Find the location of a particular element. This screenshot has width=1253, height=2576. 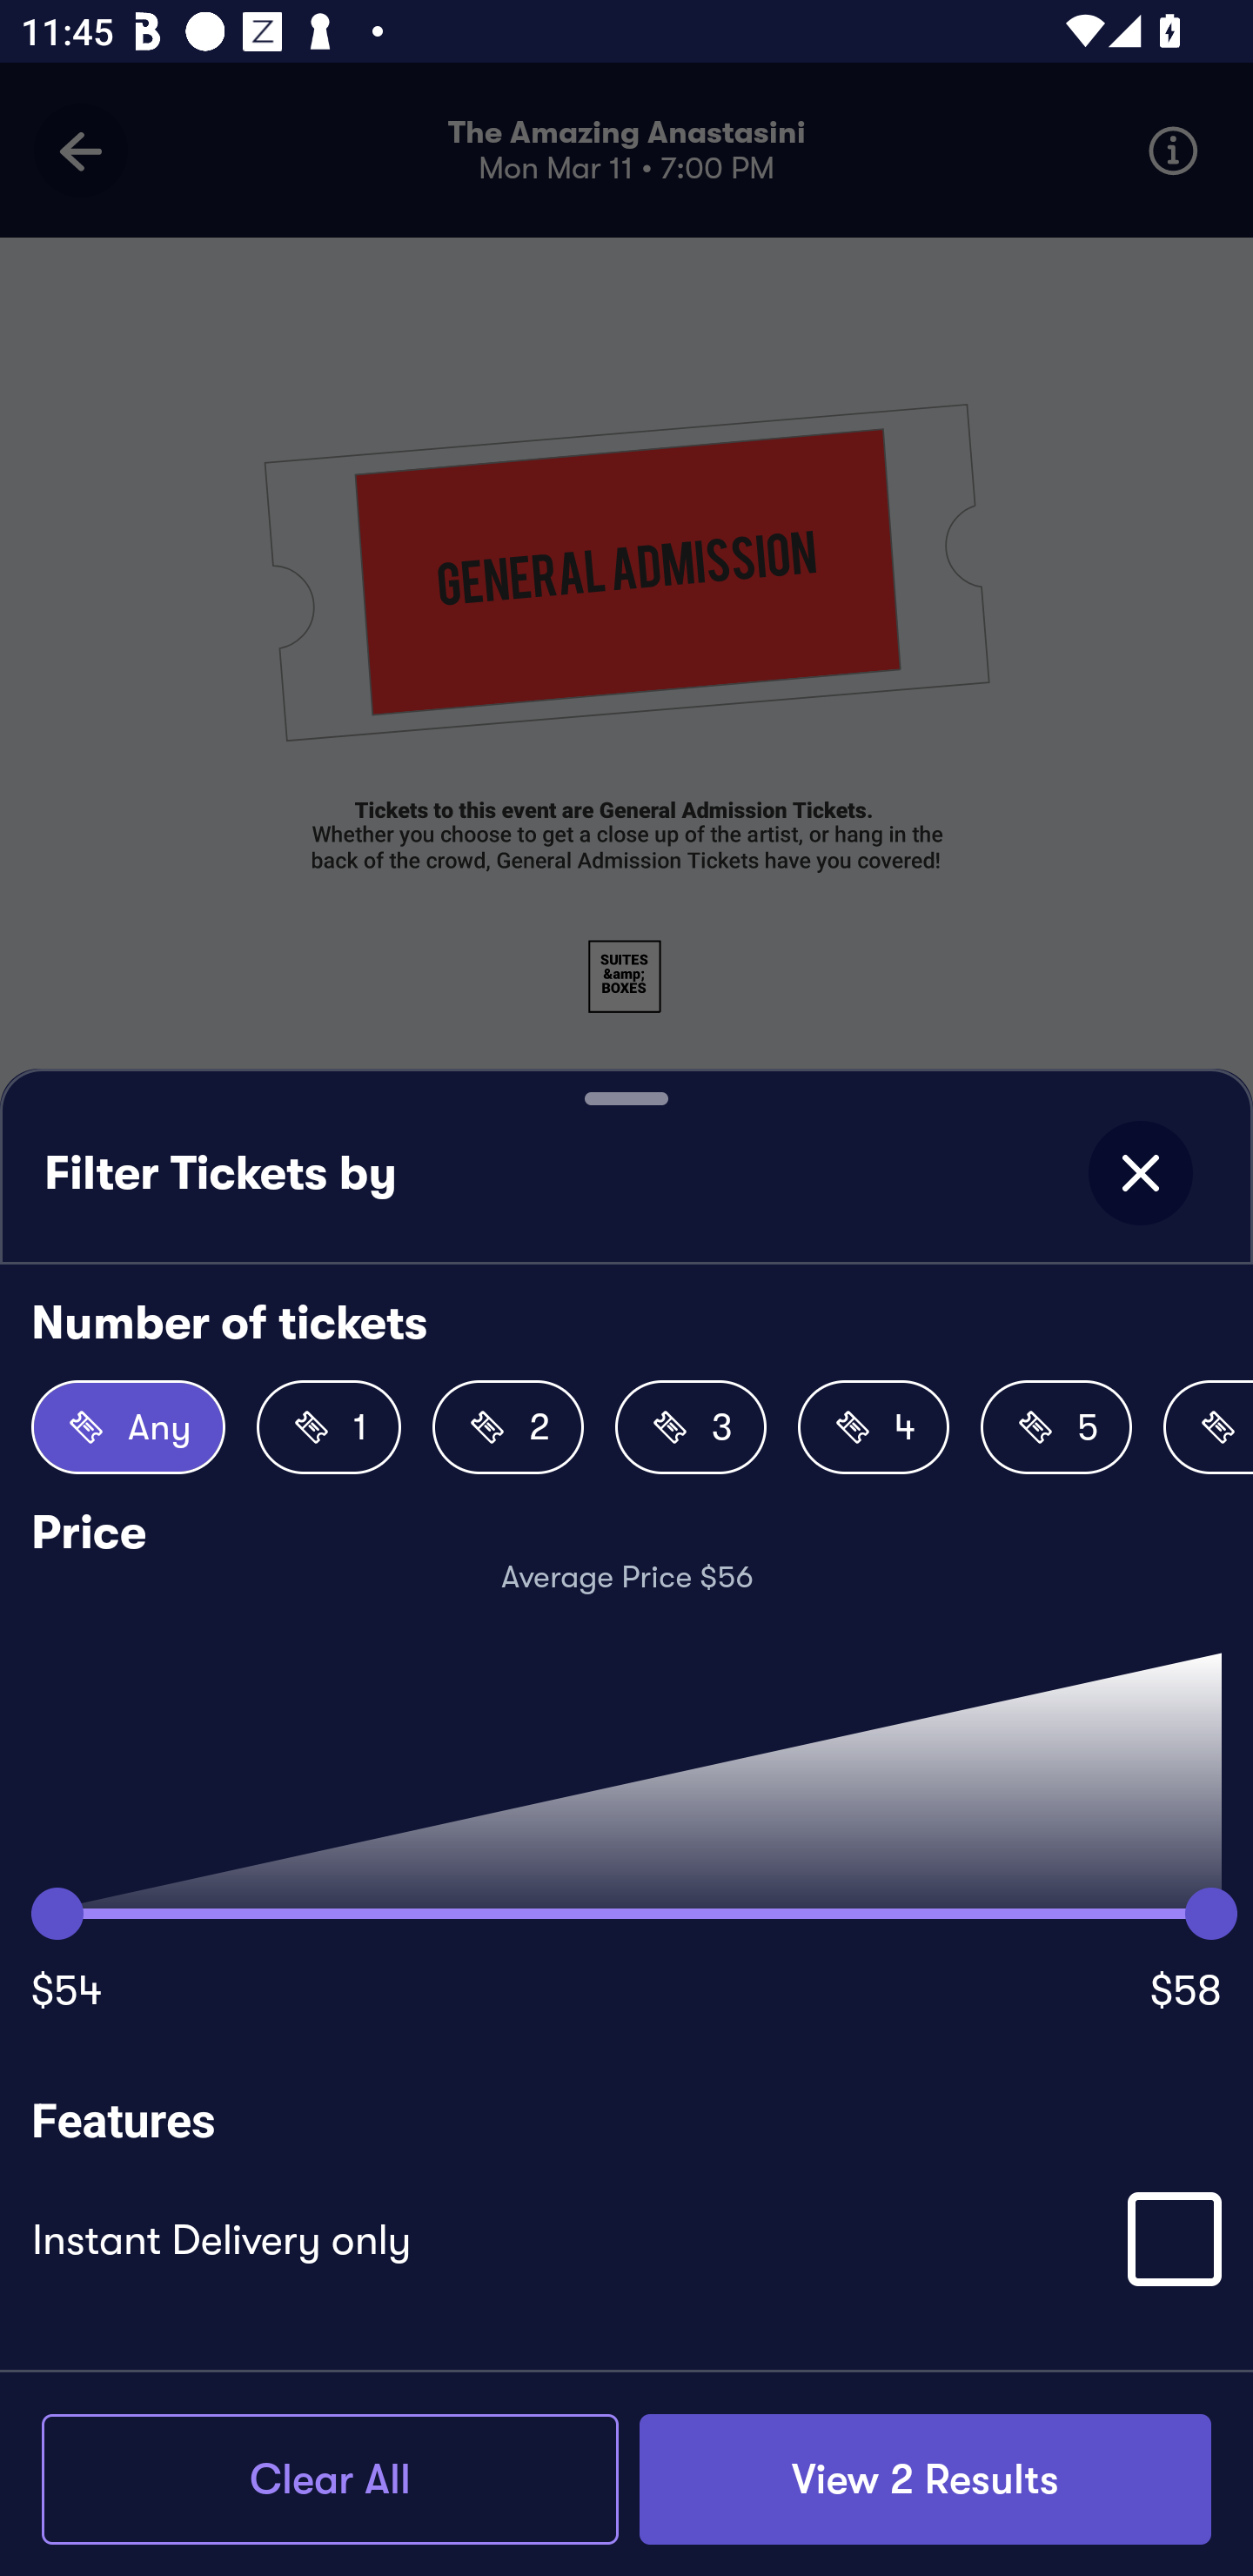

View 2 Results is located at coordinates (925, 2479).